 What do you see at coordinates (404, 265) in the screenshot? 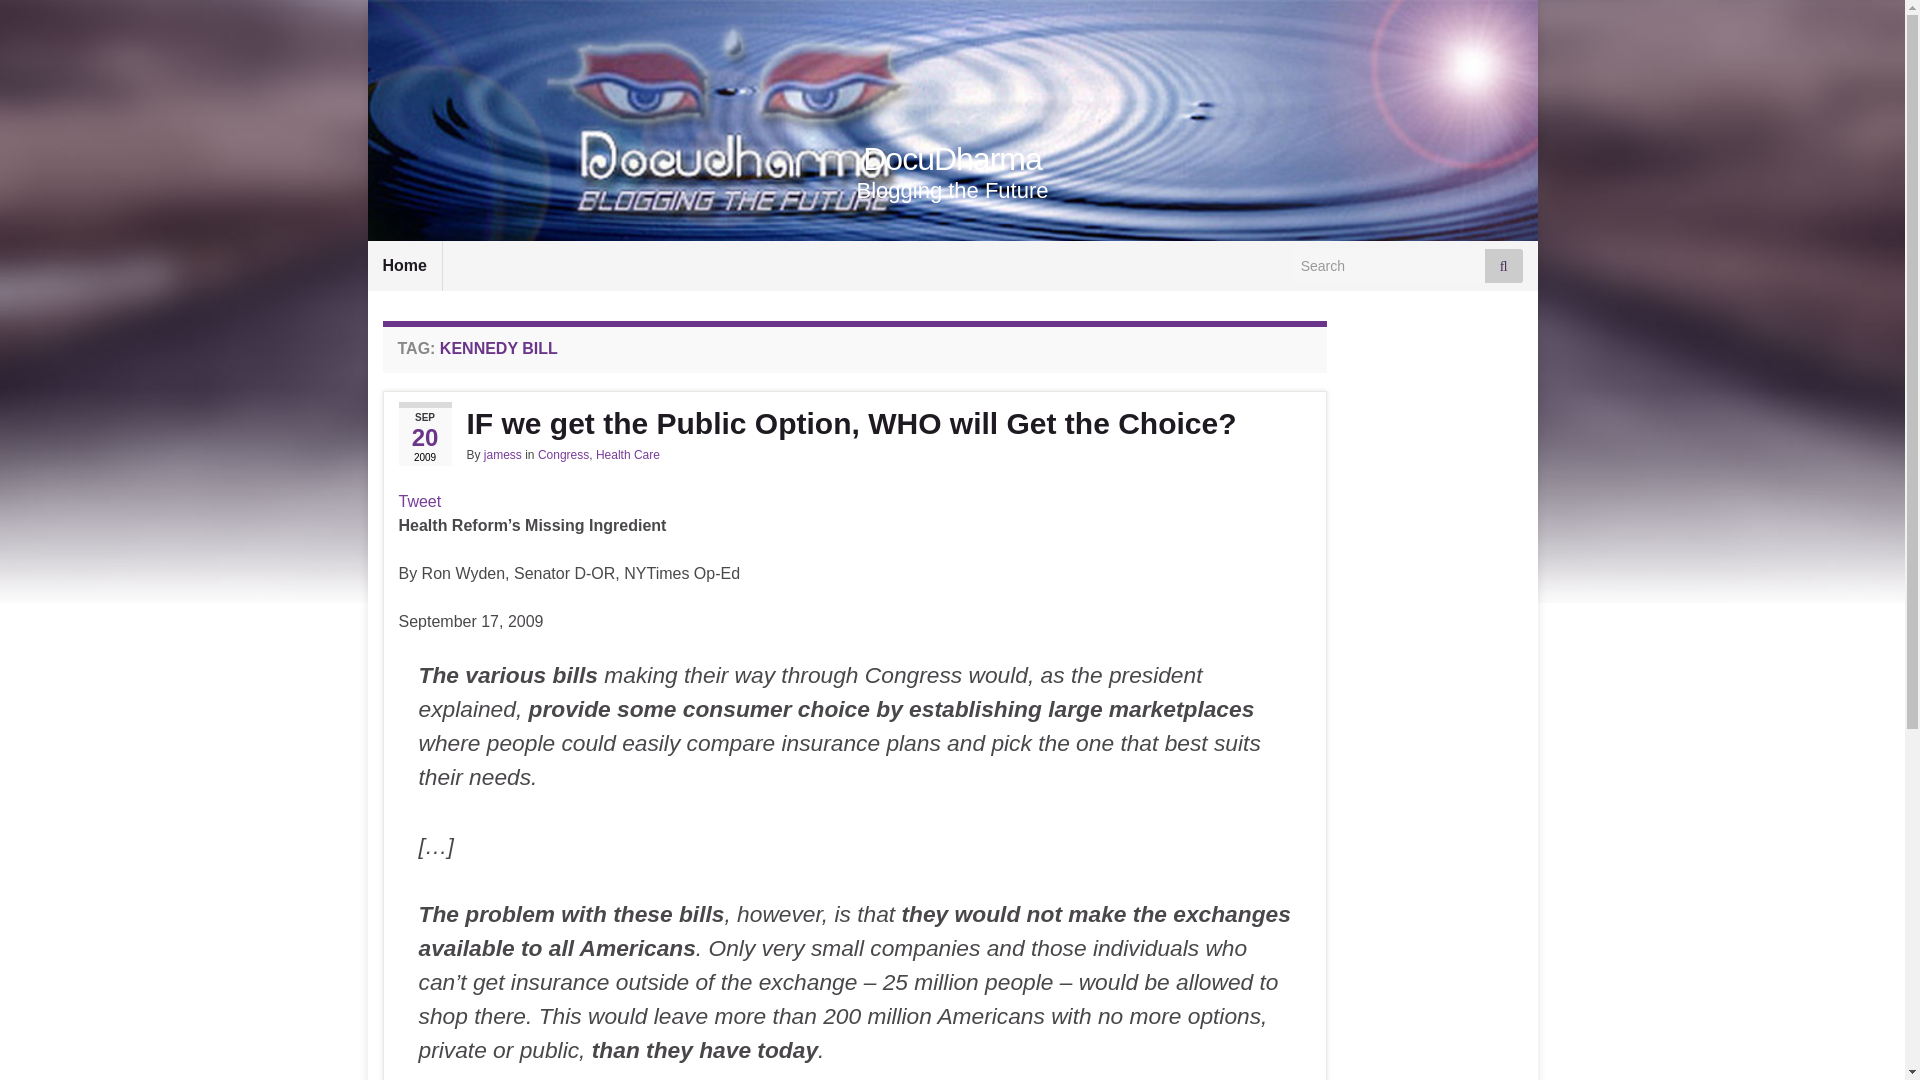
I see `Home` at bounding box center [404, 265].